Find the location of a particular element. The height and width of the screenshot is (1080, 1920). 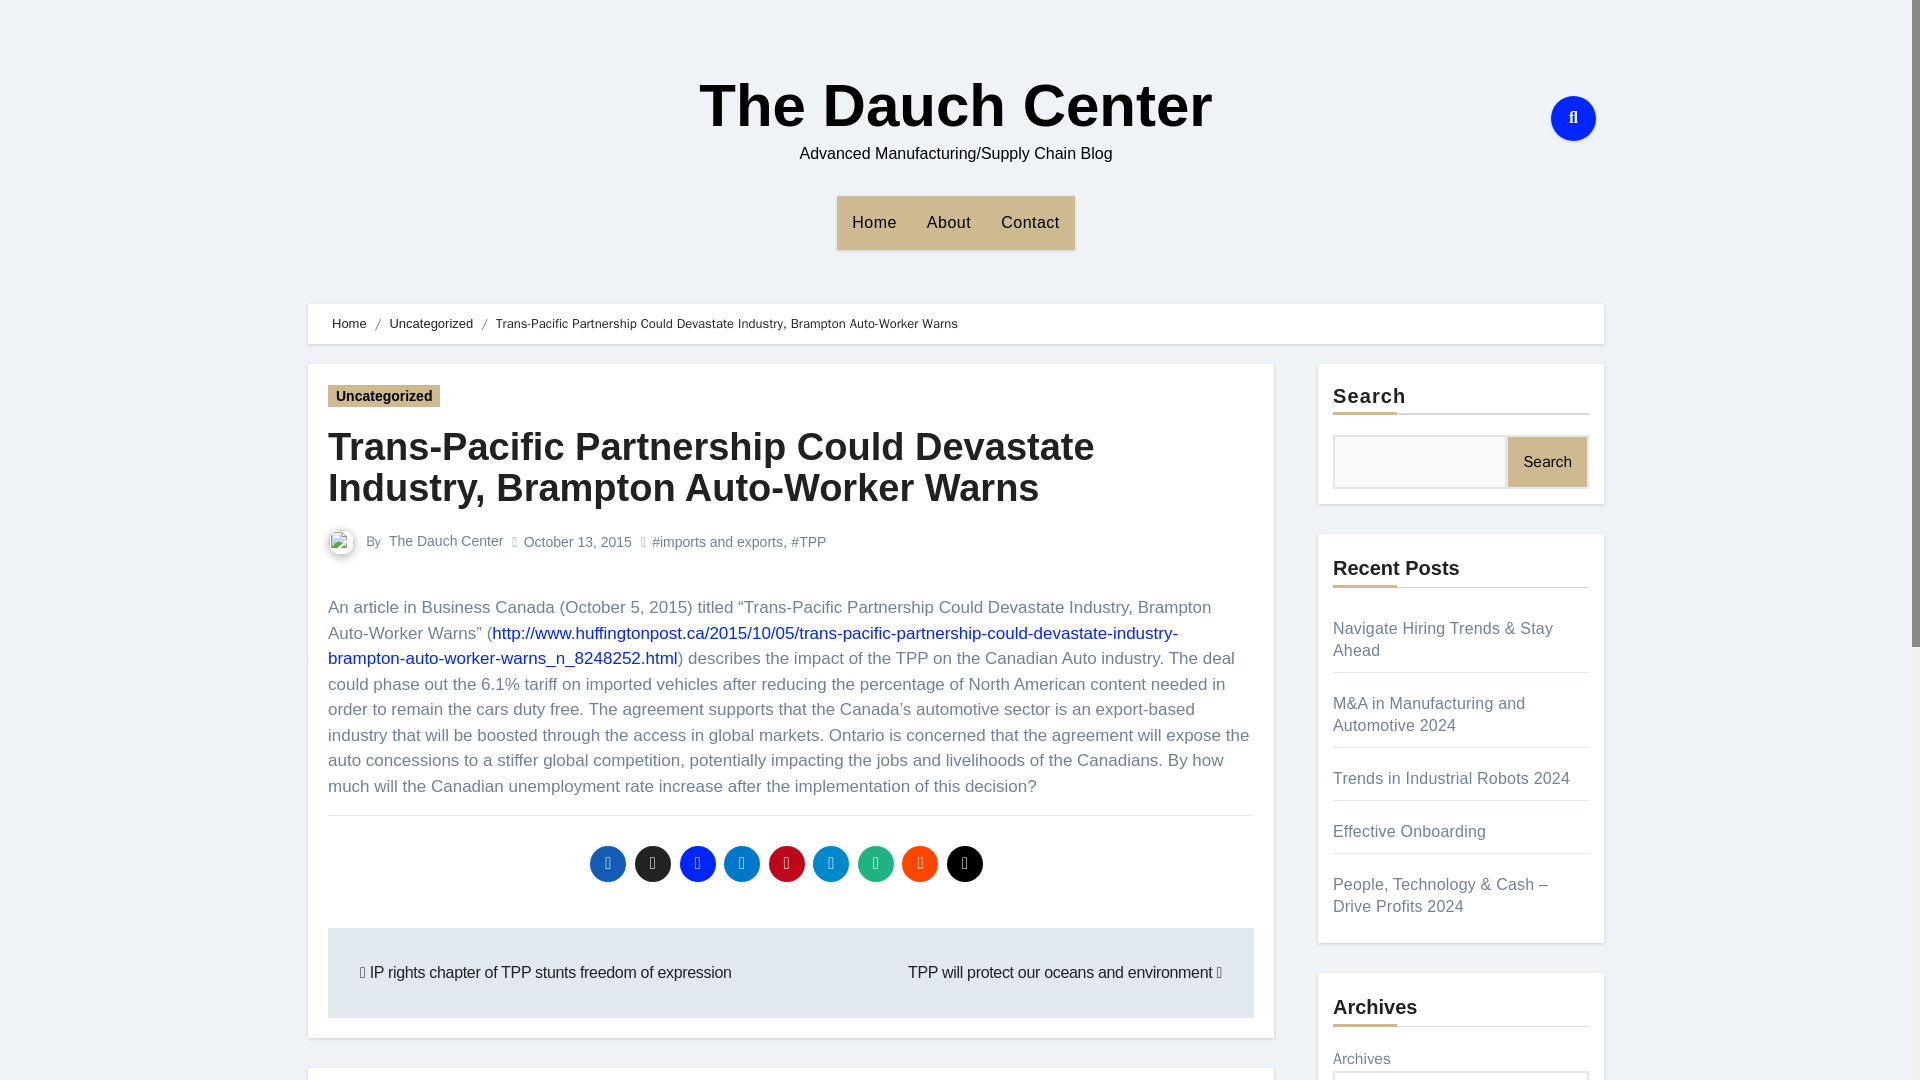

Contact is located at coordinates (1030, 222).